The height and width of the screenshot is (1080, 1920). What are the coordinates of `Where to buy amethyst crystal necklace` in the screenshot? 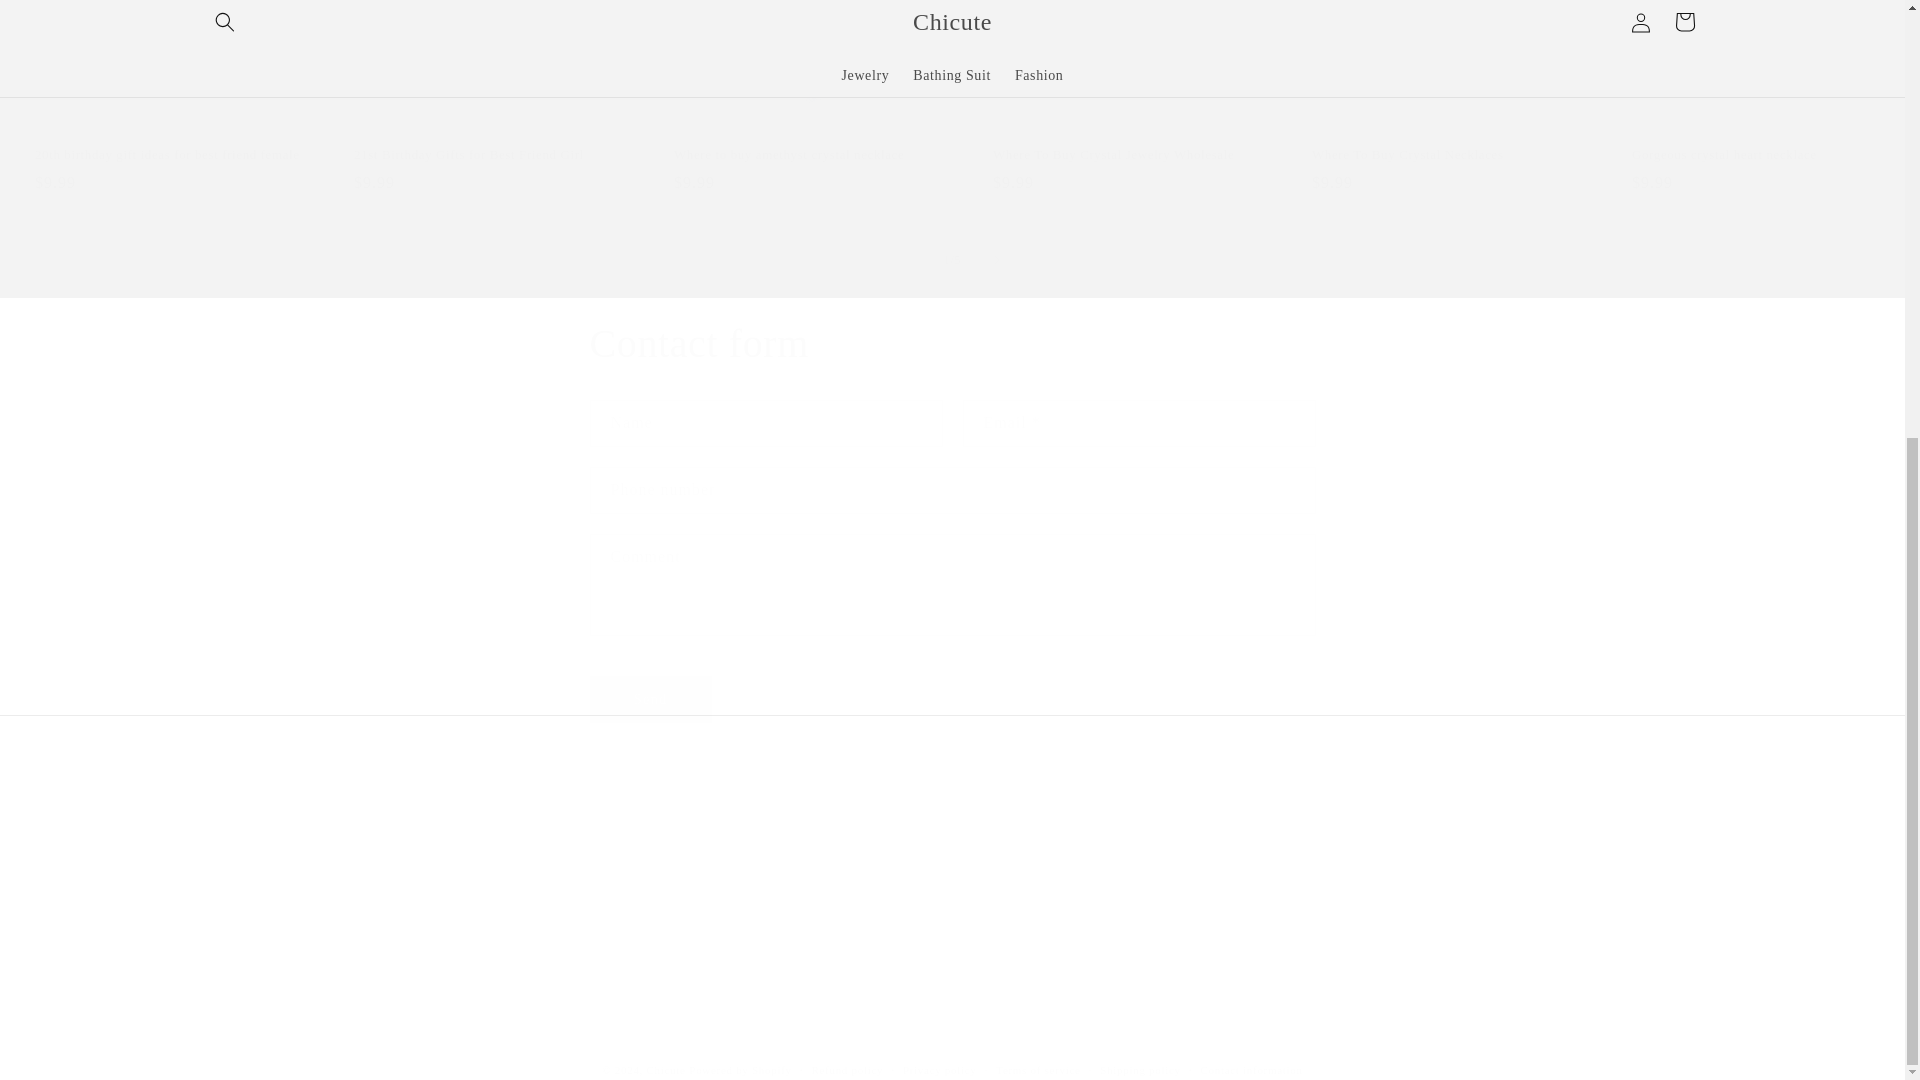 It's located at (1330, 875).